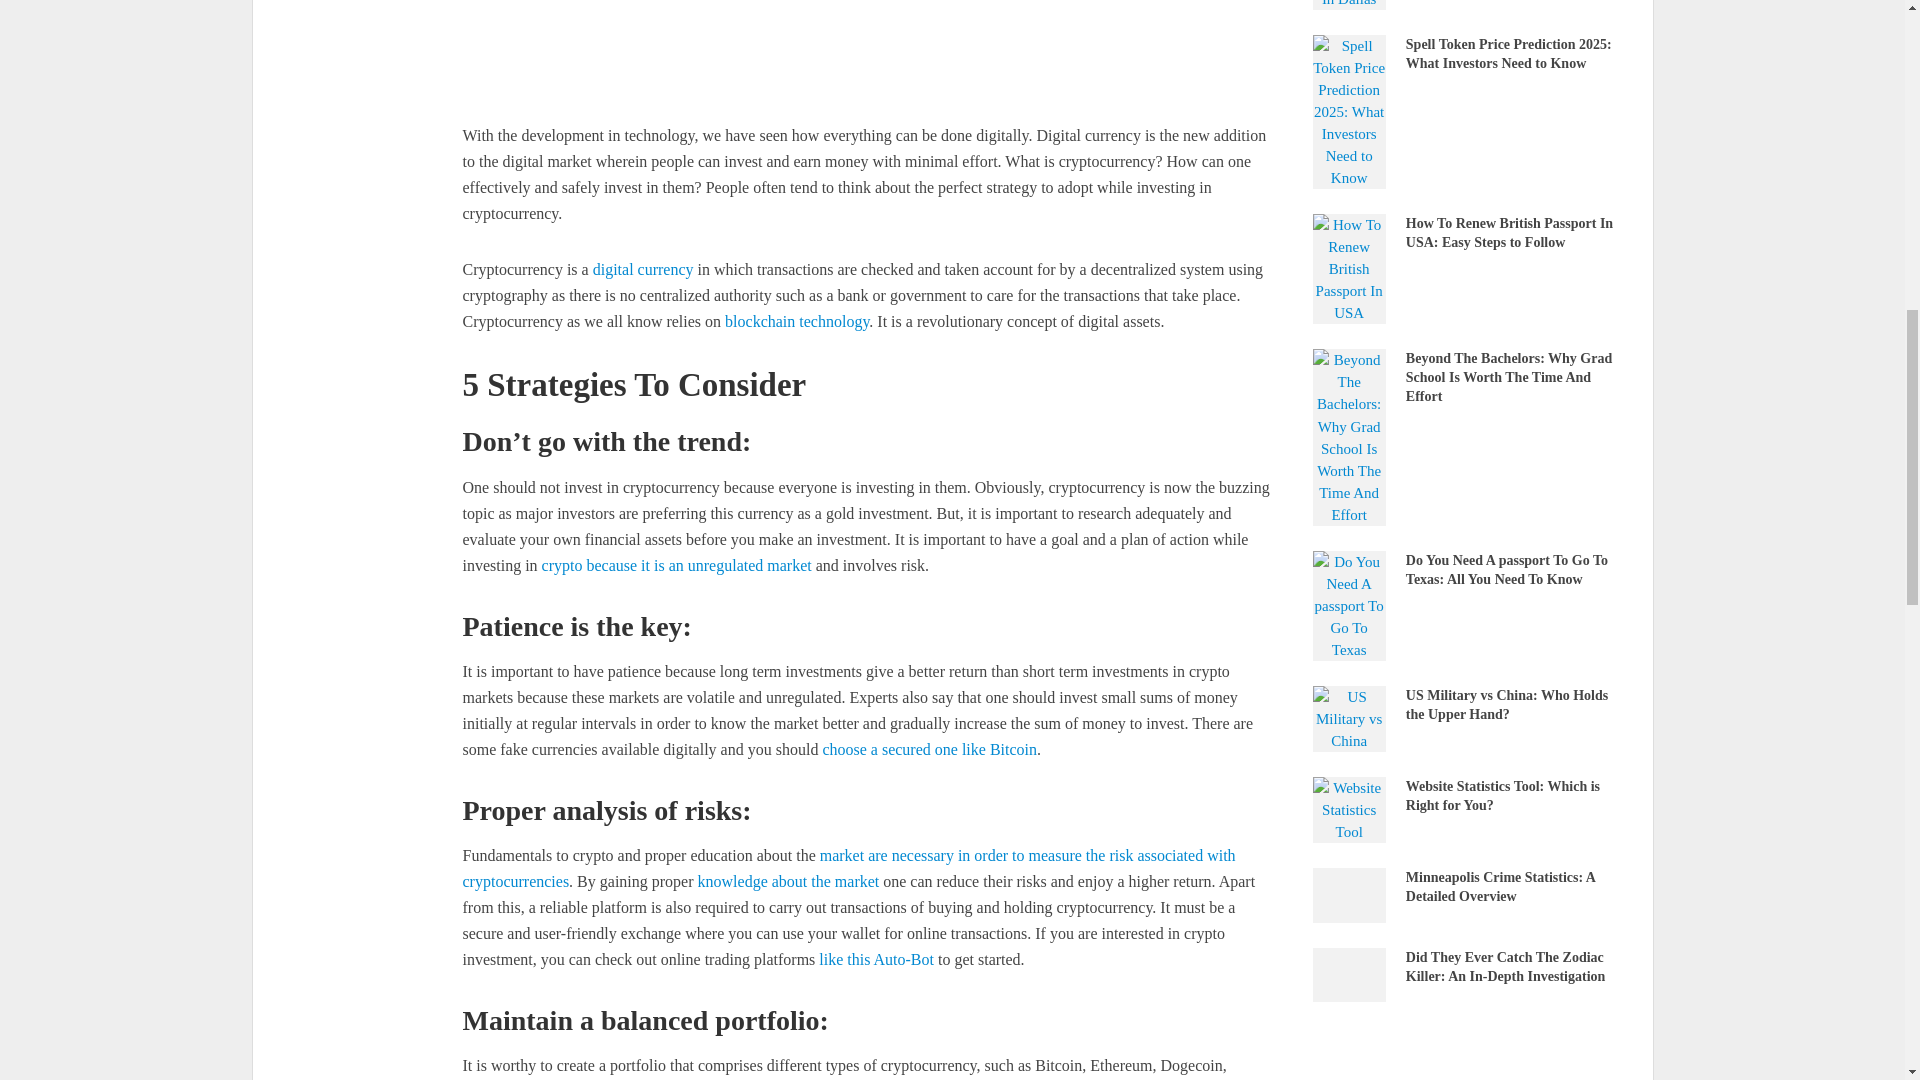 This screenshot has width=1920, height=1080. Describe the element at coordinates (1348, 717) in the screenshot. I see `US Military vs China: Who Holds the Upper Hand?` at that location.